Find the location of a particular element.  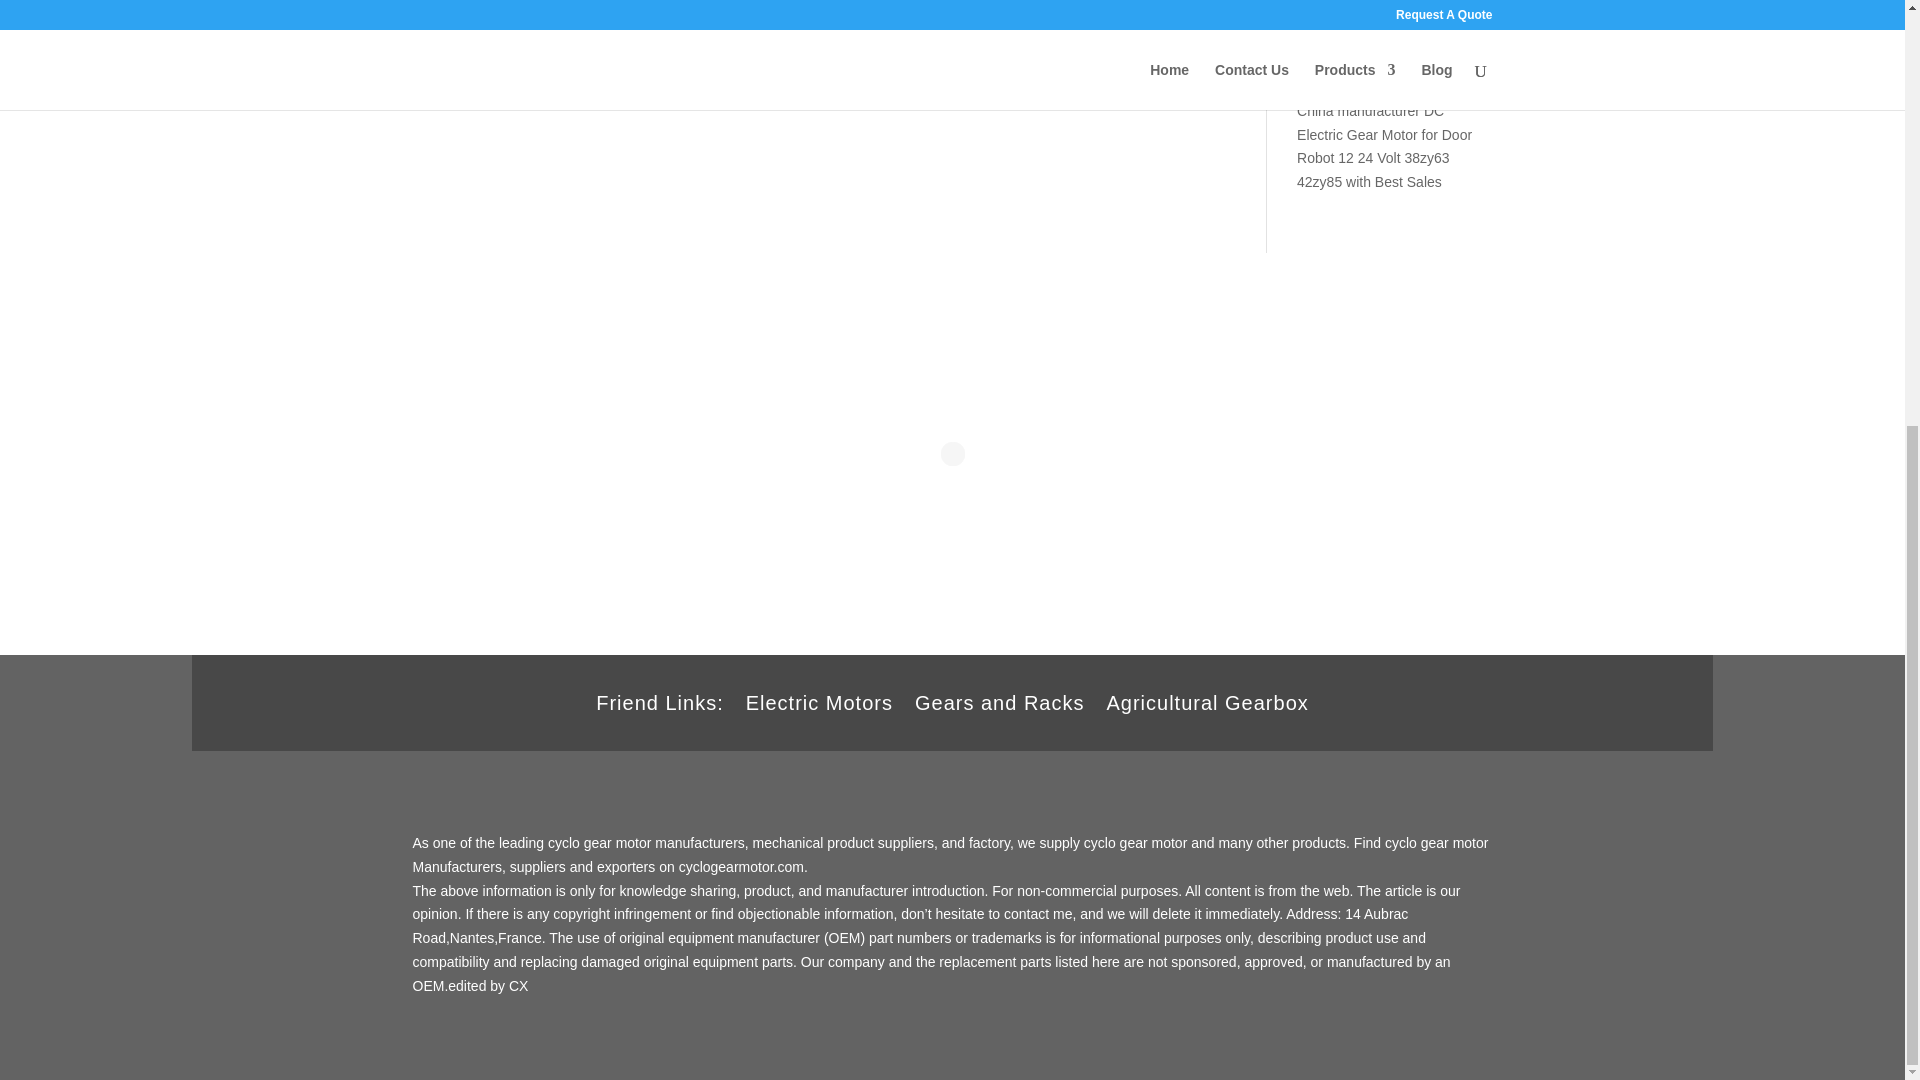

Friend Links: is located at coordinates (659, 706).